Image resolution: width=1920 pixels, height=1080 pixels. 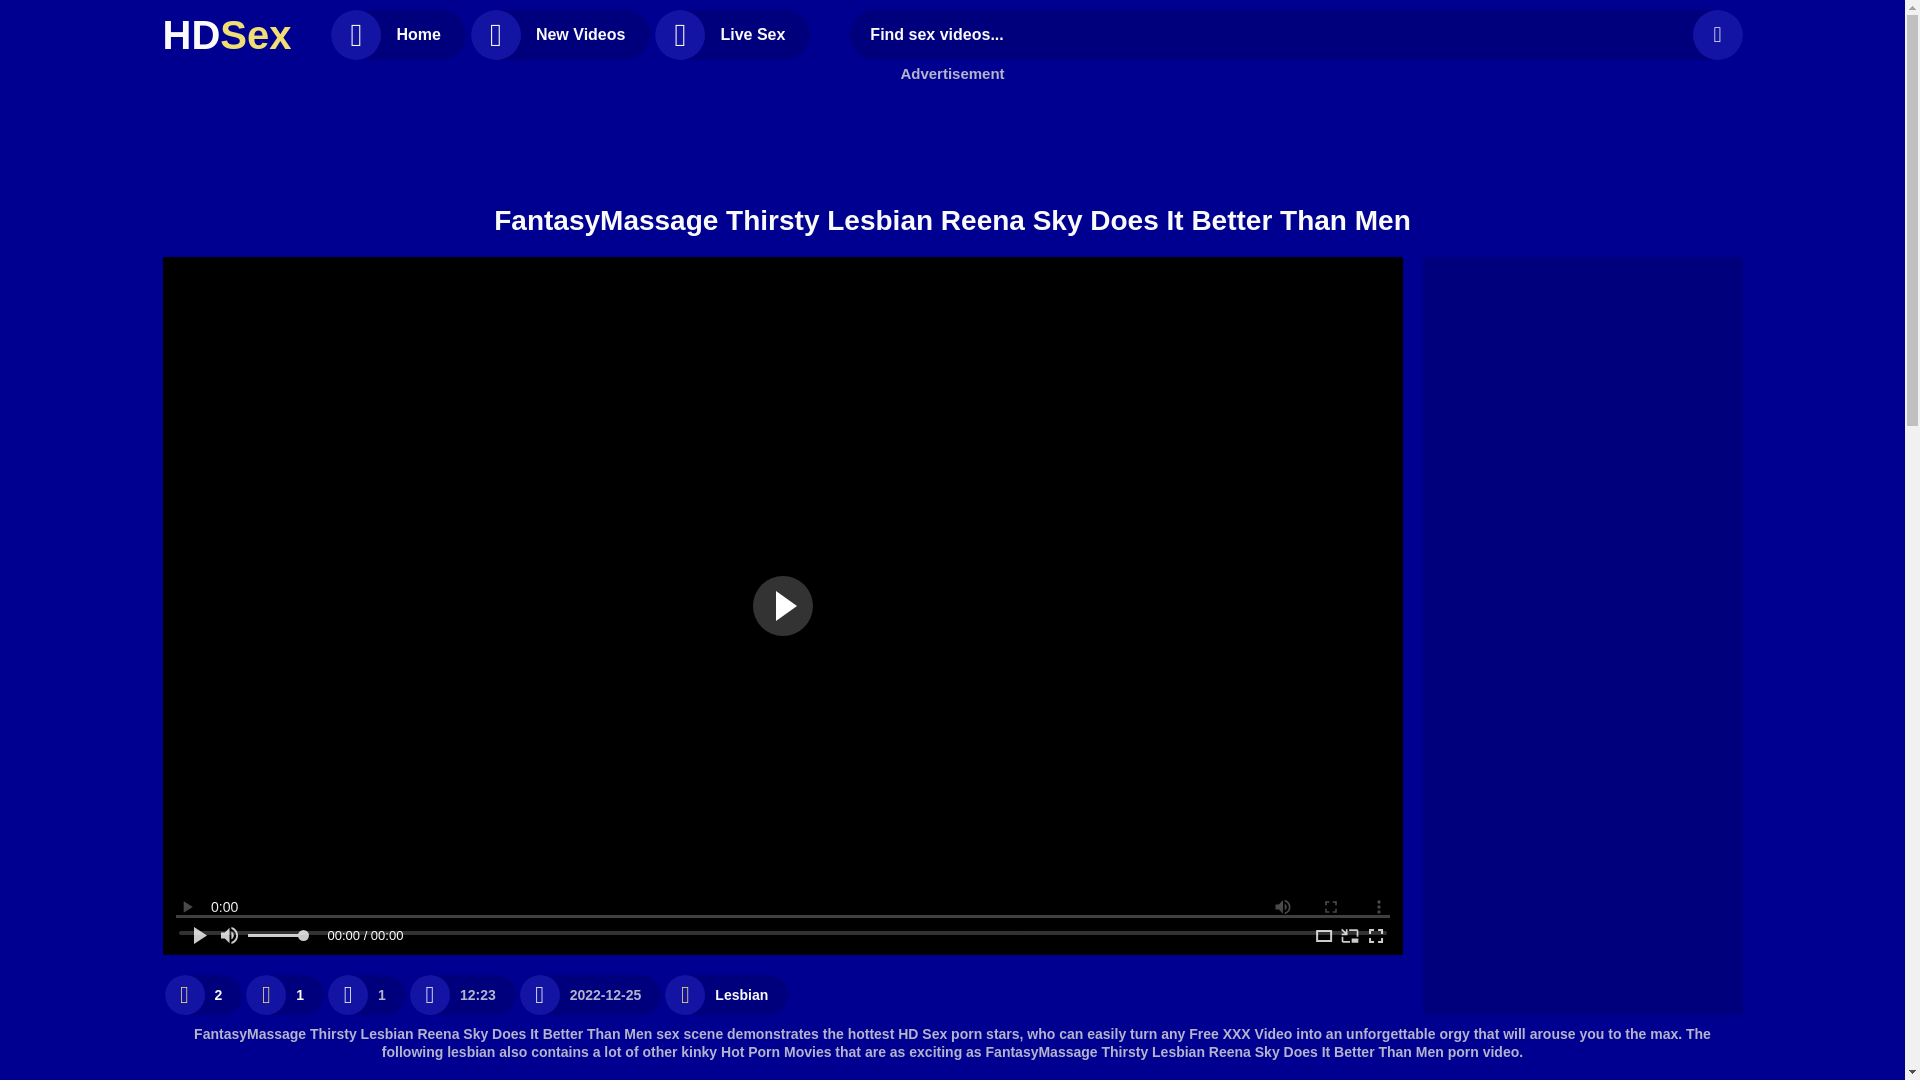 What do you see at coordinates (284, 994) in the screenshot?
I see `1` at bounding box center [284, 994].